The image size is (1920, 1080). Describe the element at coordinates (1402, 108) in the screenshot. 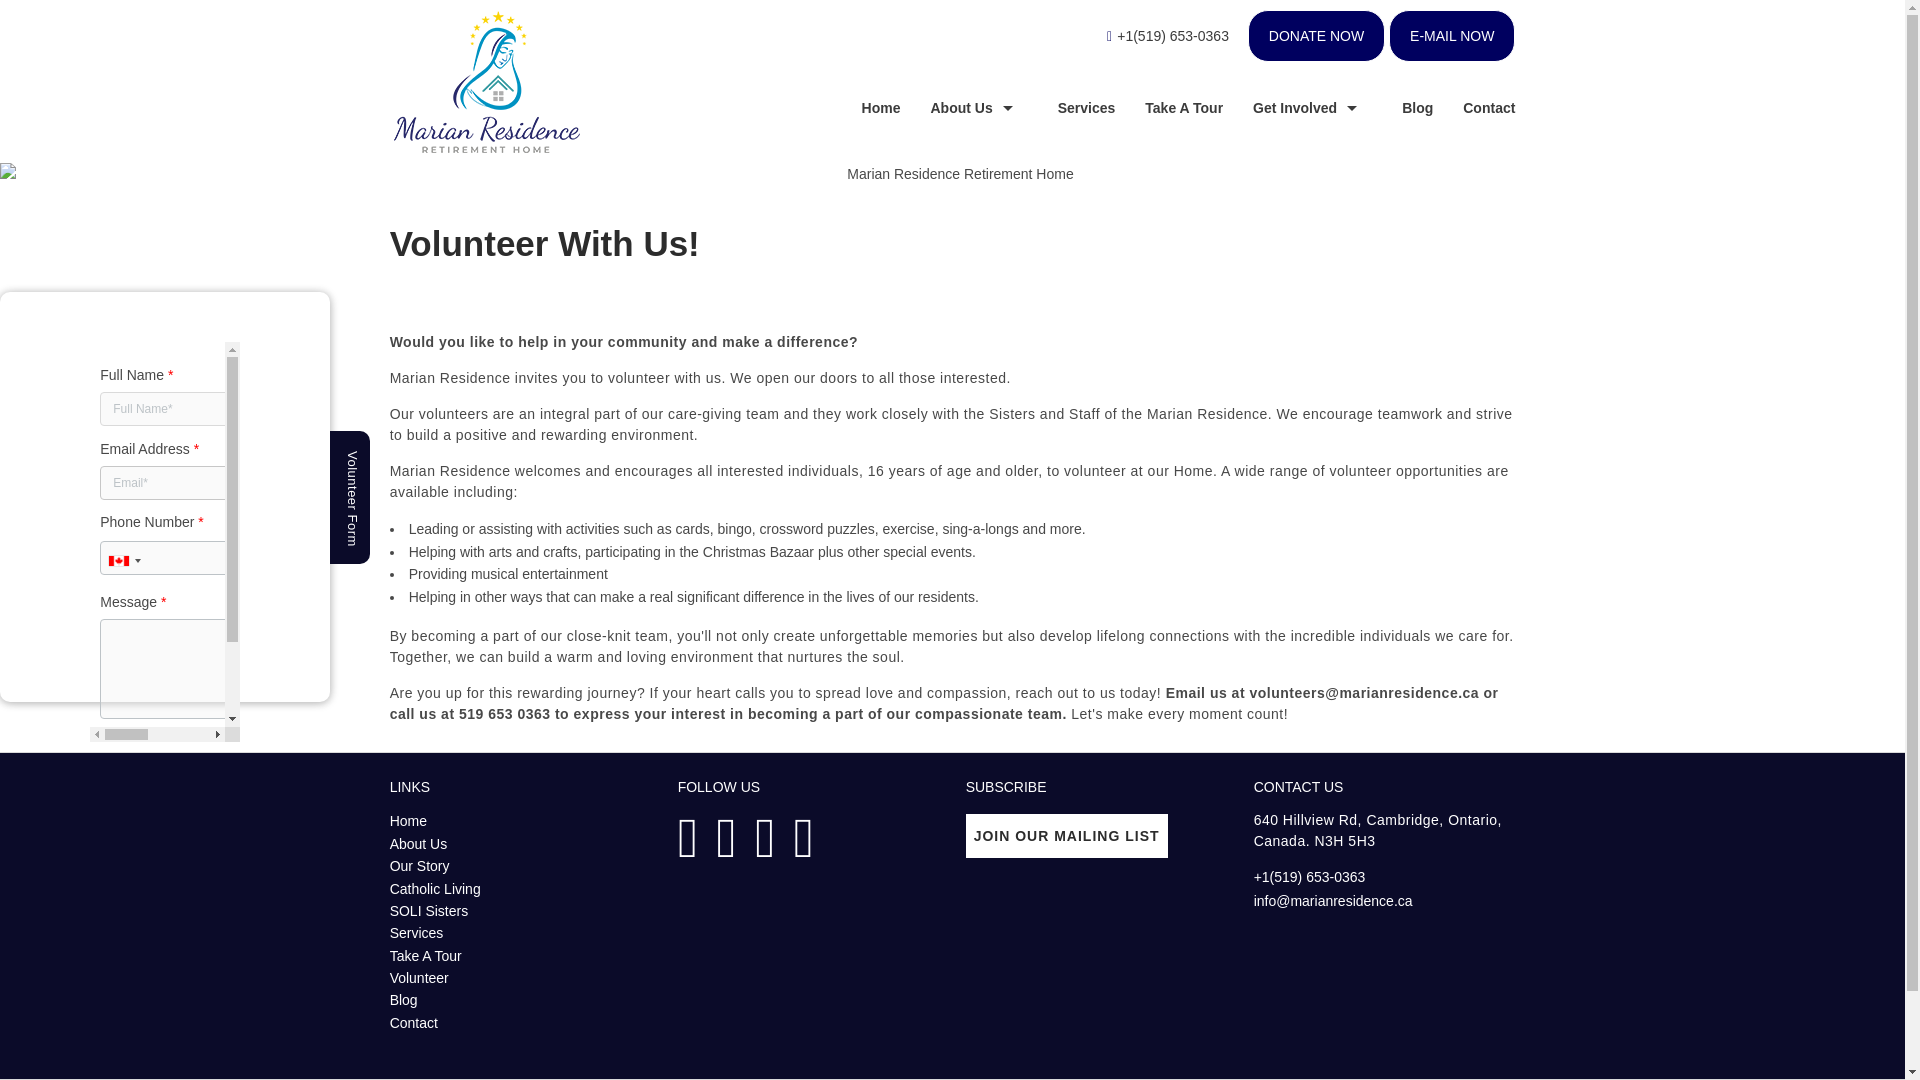

I see `Blog` at that location.